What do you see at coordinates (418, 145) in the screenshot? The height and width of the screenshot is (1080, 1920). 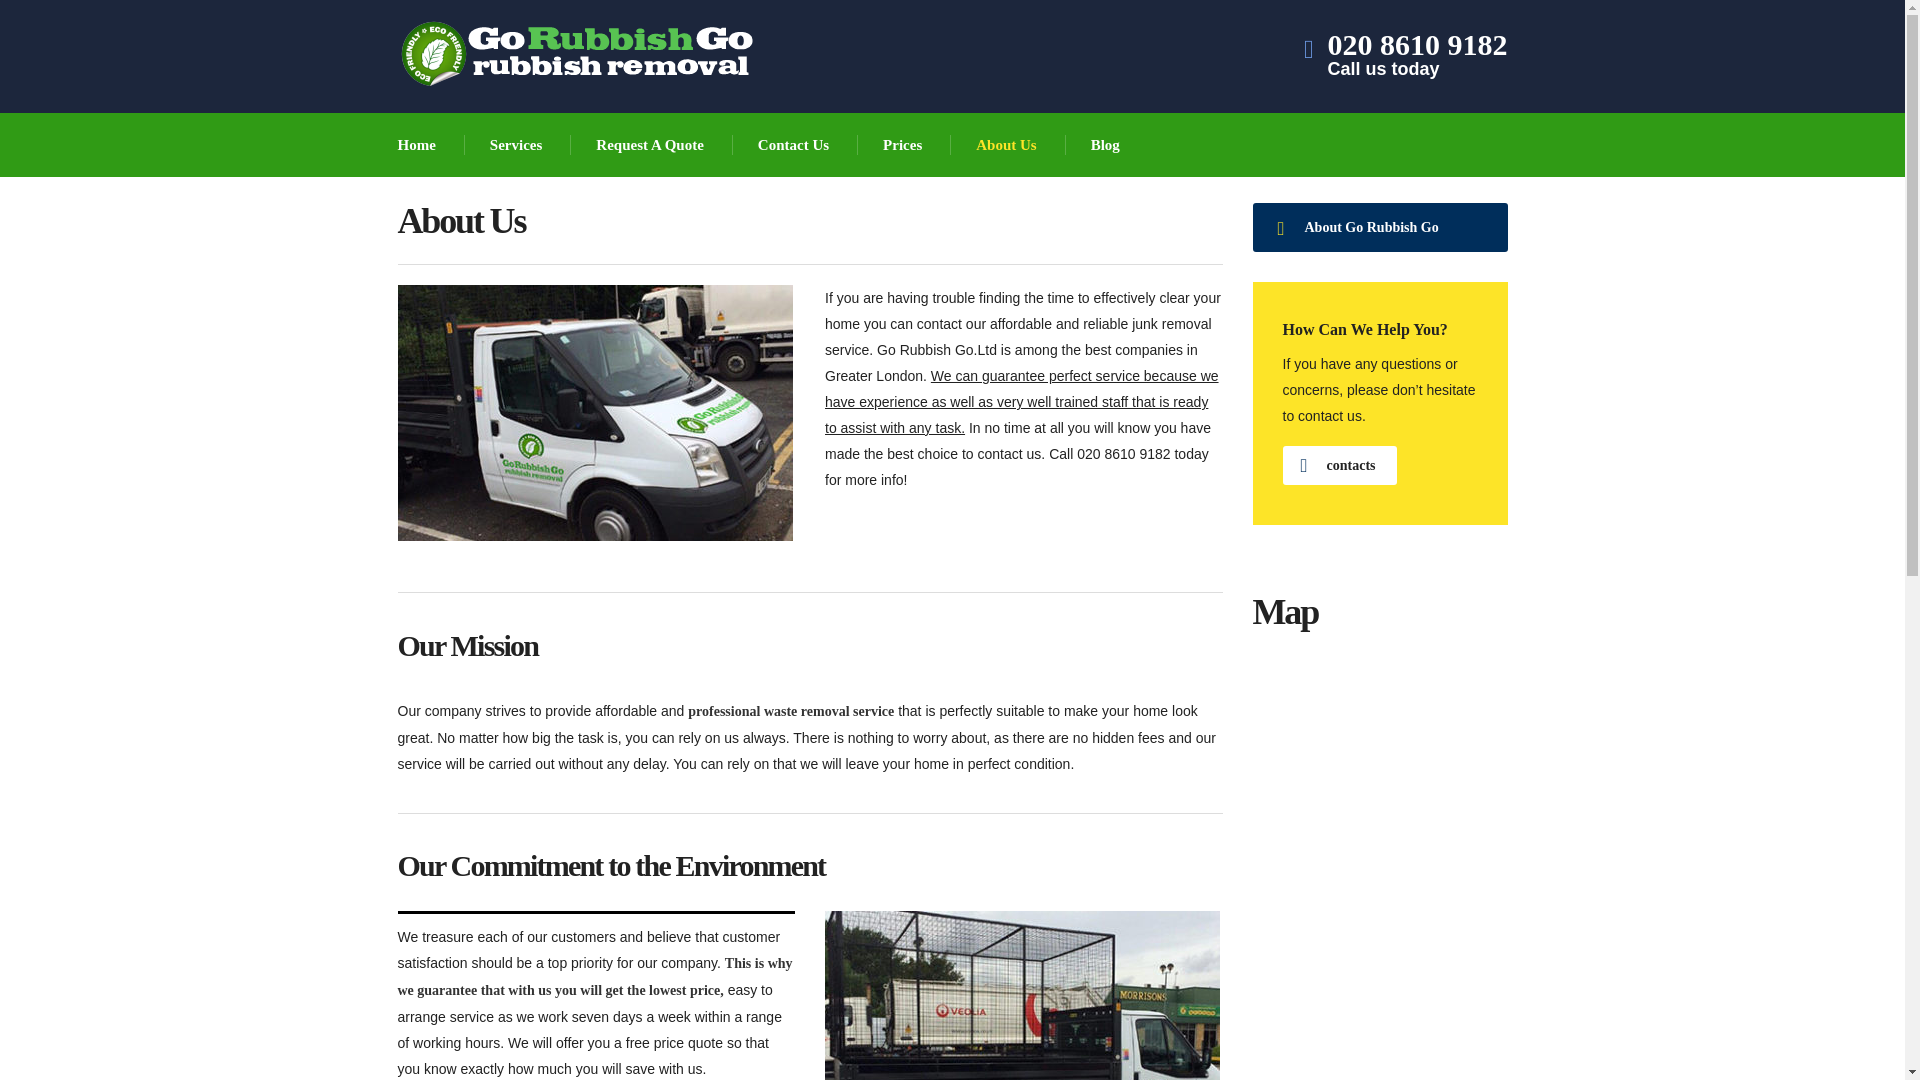 I see `Contact Us` at bounding box center [418, 145].